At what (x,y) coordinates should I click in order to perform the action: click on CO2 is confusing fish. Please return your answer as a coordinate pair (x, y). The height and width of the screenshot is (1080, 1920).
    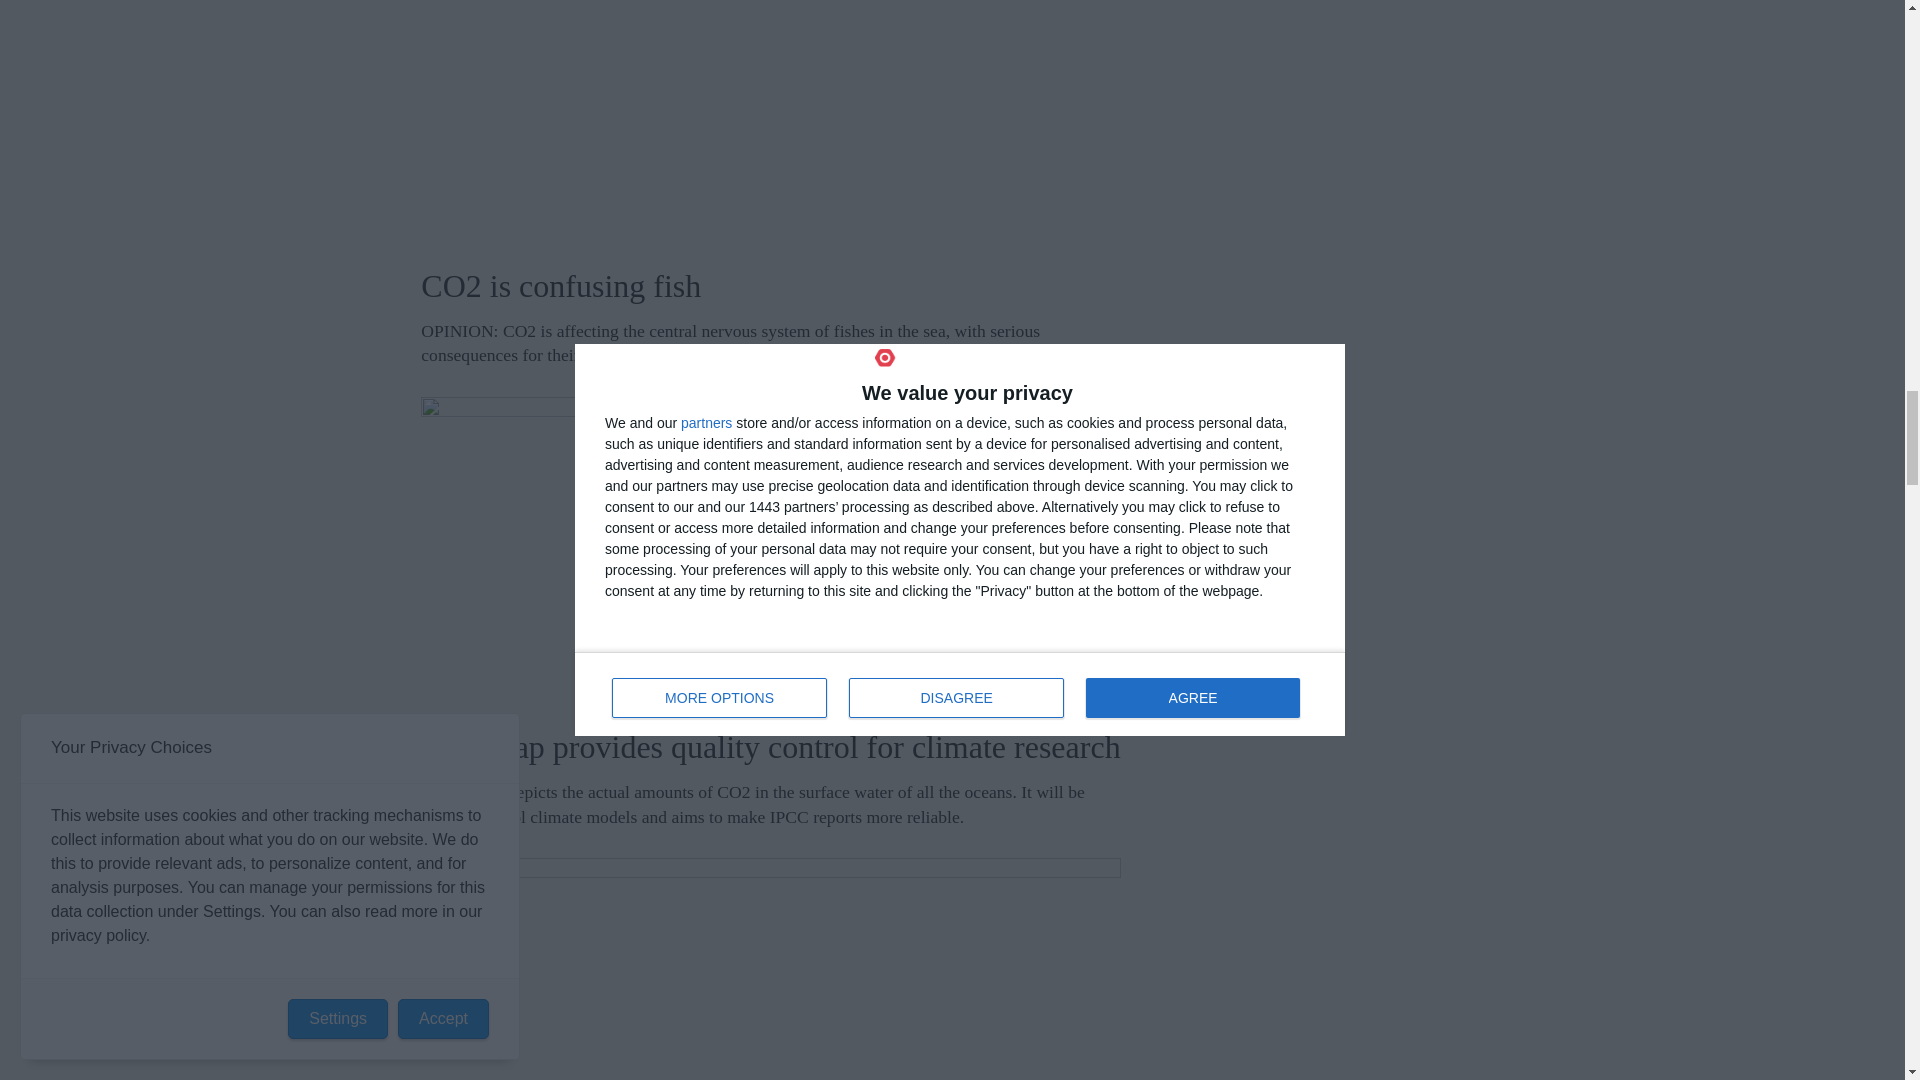
    Looking at the image, I should click on (770, 125).